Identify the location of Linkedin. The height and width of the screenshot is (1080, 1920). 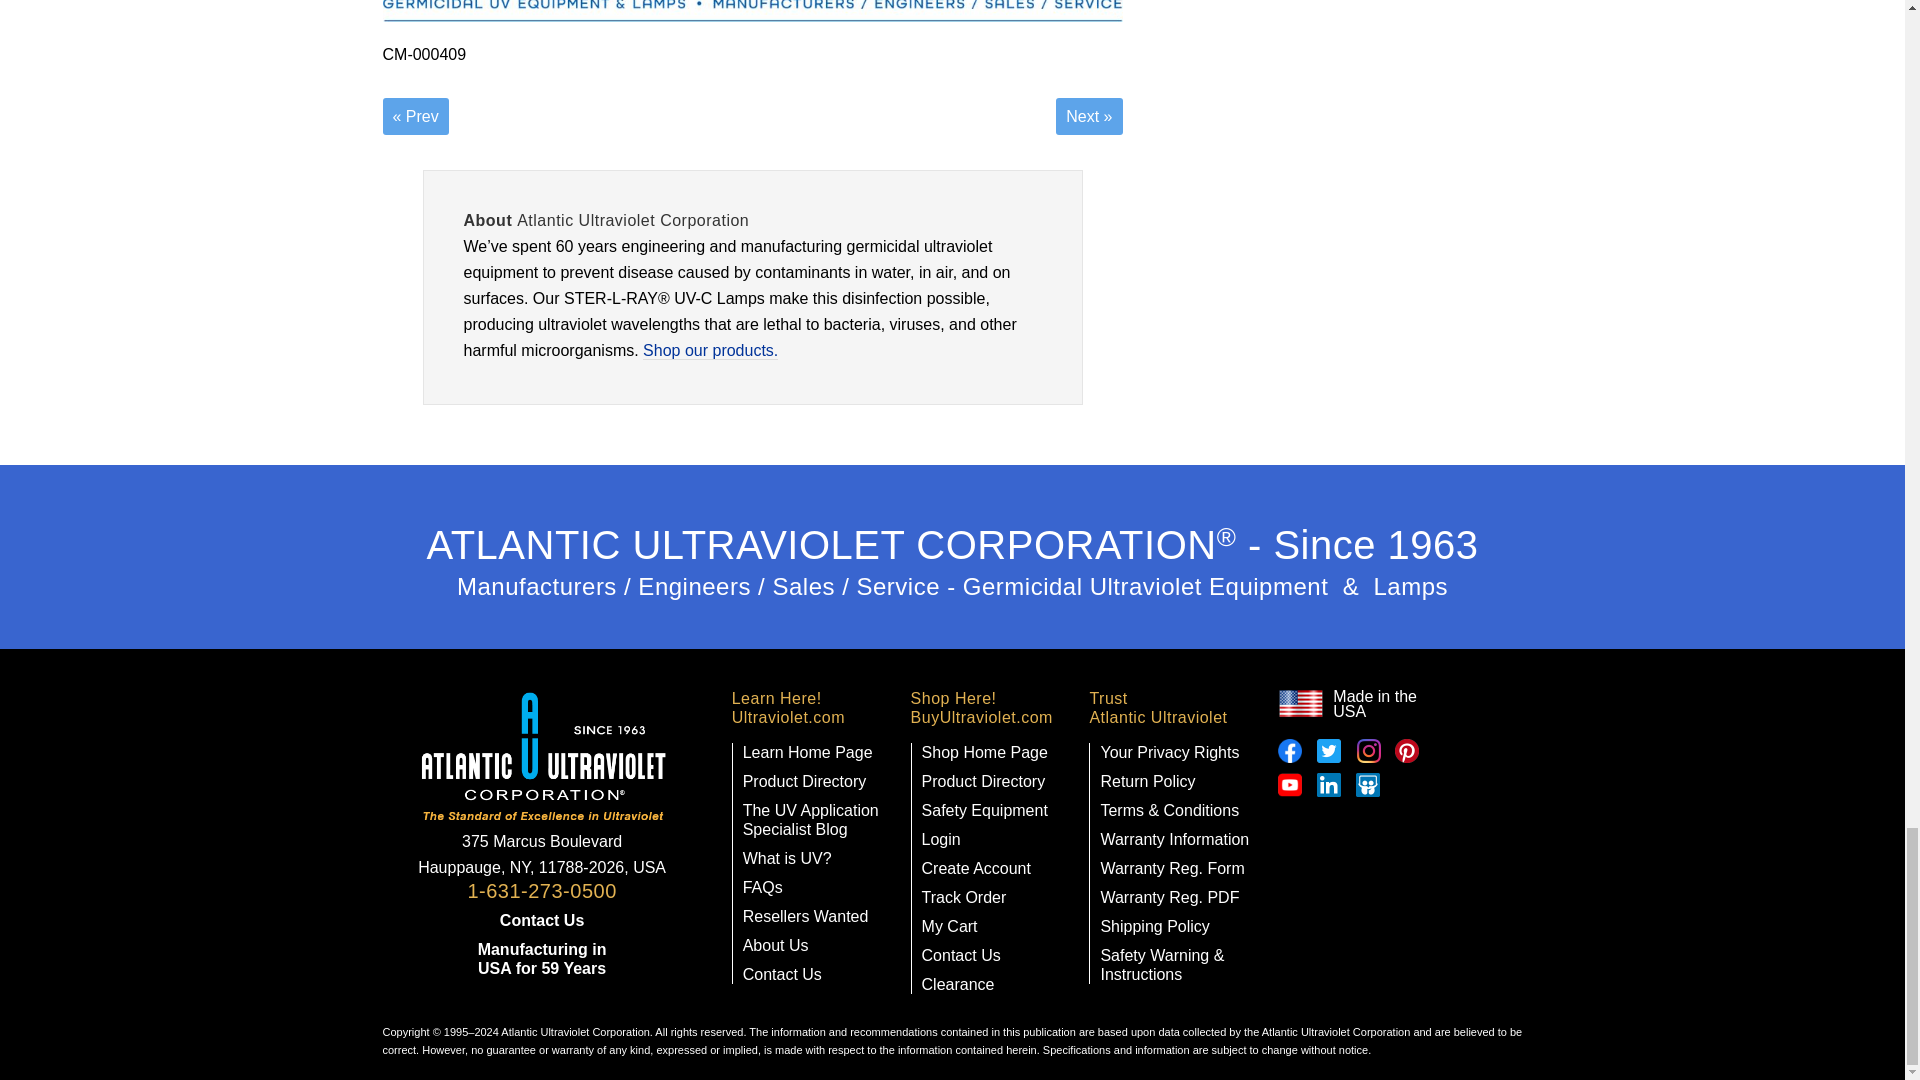
(1328, 785).